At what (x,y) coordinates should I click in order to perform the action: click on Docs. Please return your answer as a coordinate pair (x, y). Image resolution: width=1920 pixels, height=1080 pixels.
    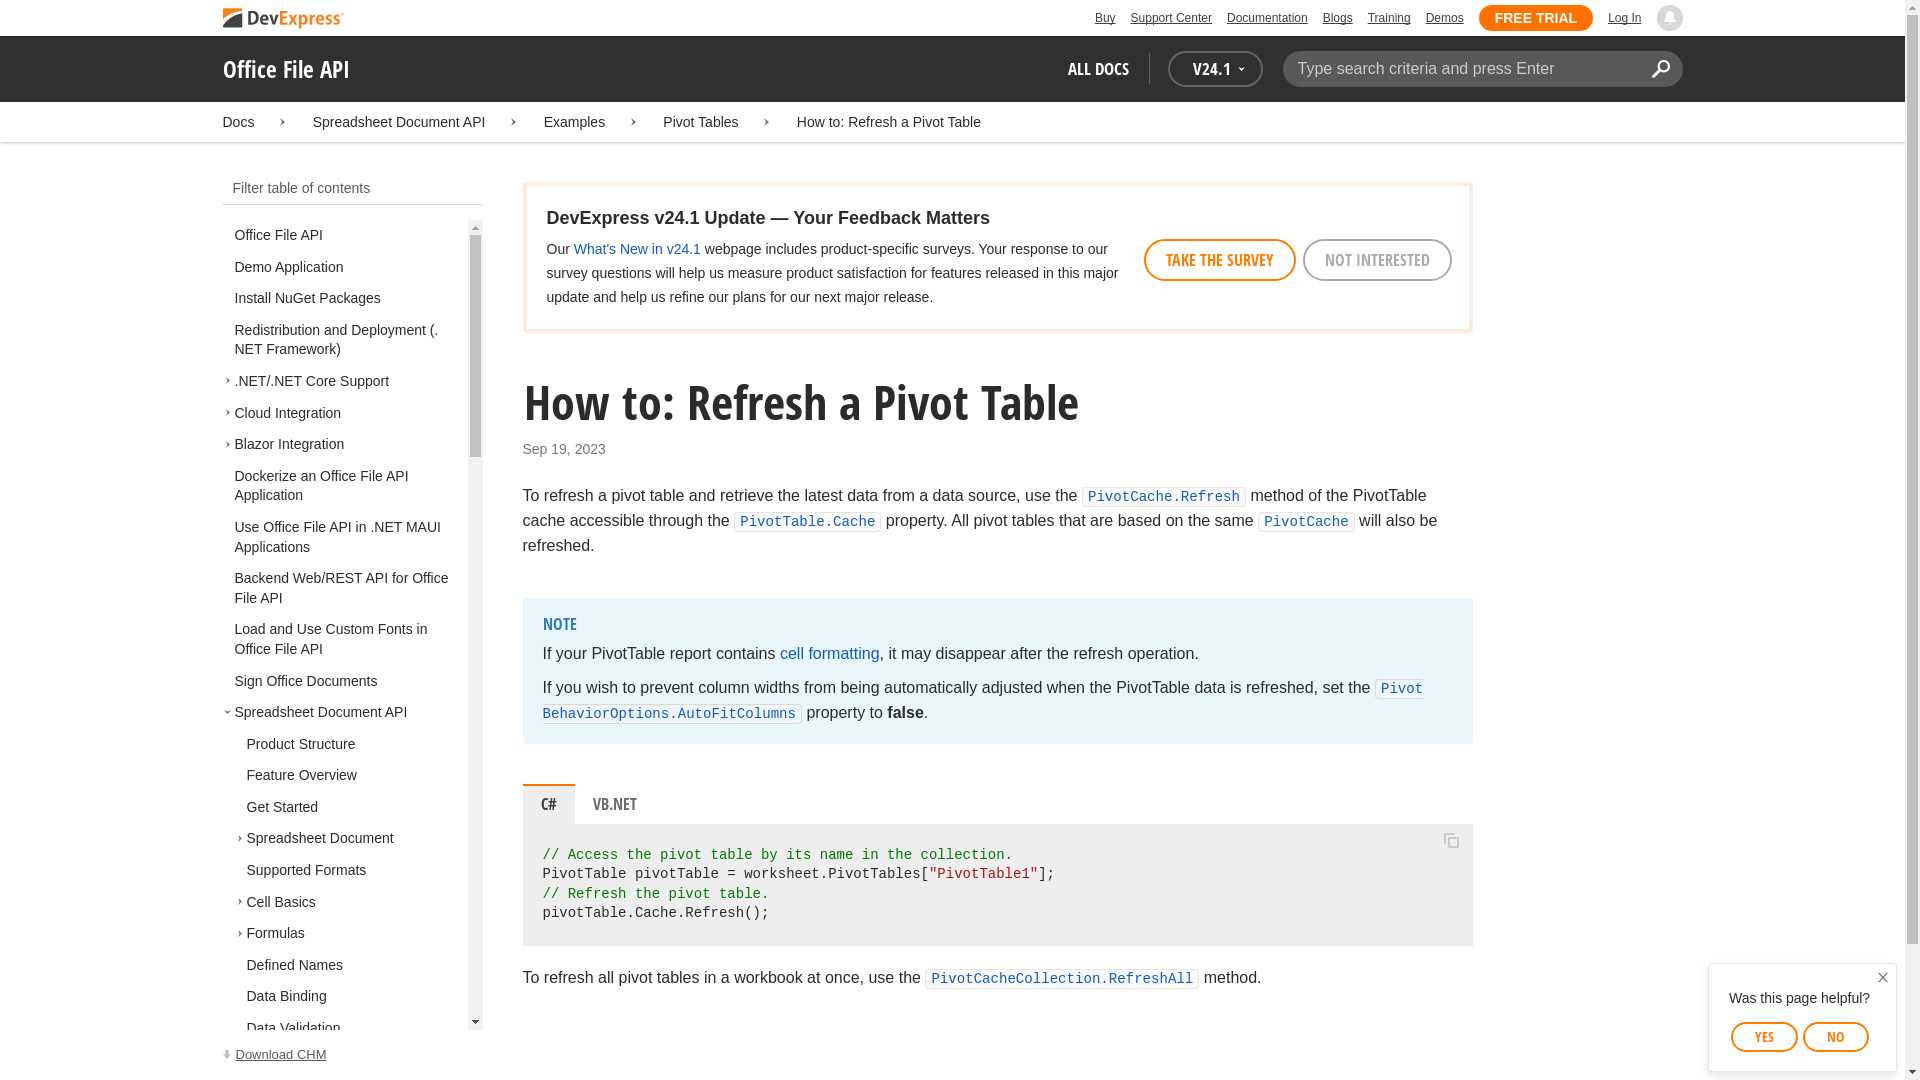
    Looking at the image, I should click on (238, 122).